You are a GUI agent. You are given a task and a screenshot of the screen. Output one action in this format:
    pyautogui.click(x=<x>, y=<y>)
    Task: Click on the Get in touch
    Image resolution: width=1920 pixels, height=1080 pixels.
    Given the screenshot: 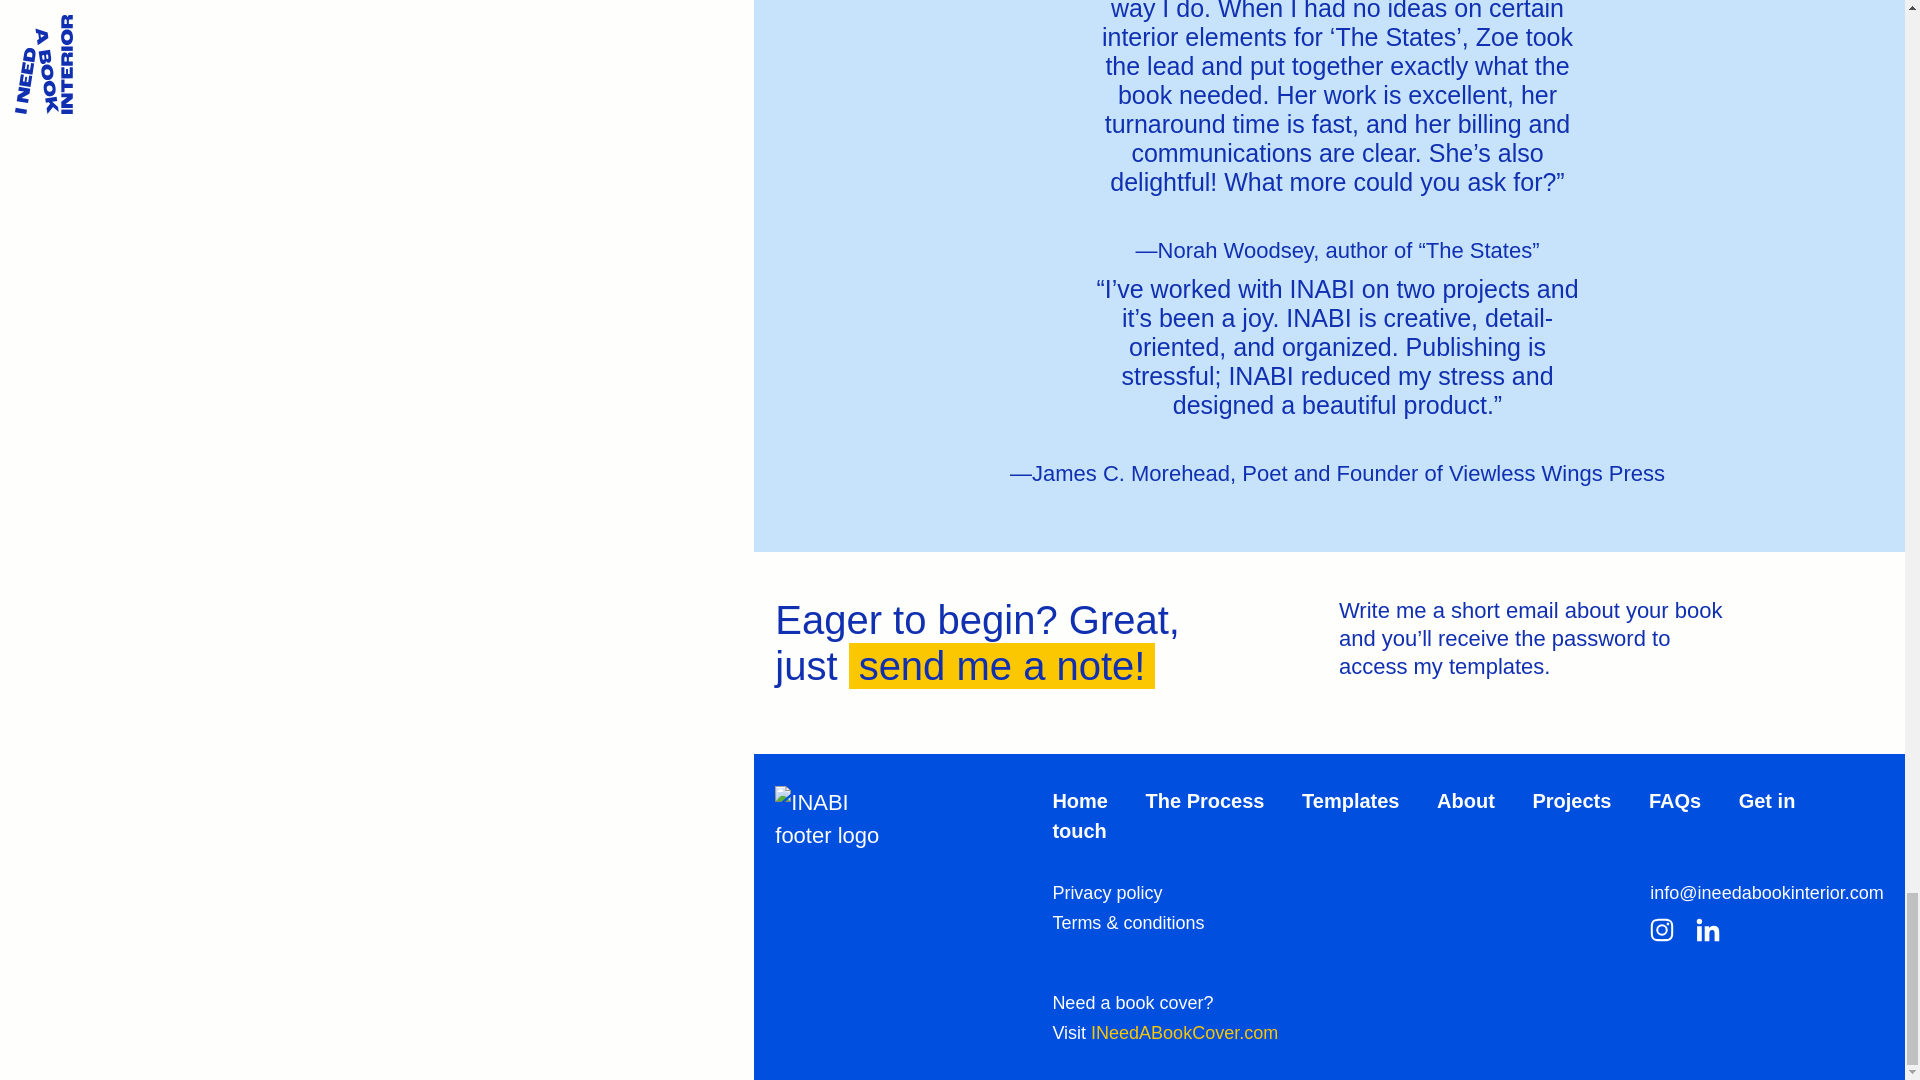 What is the action you would take?
    pyautogui.click(x=1424, y=816)
    